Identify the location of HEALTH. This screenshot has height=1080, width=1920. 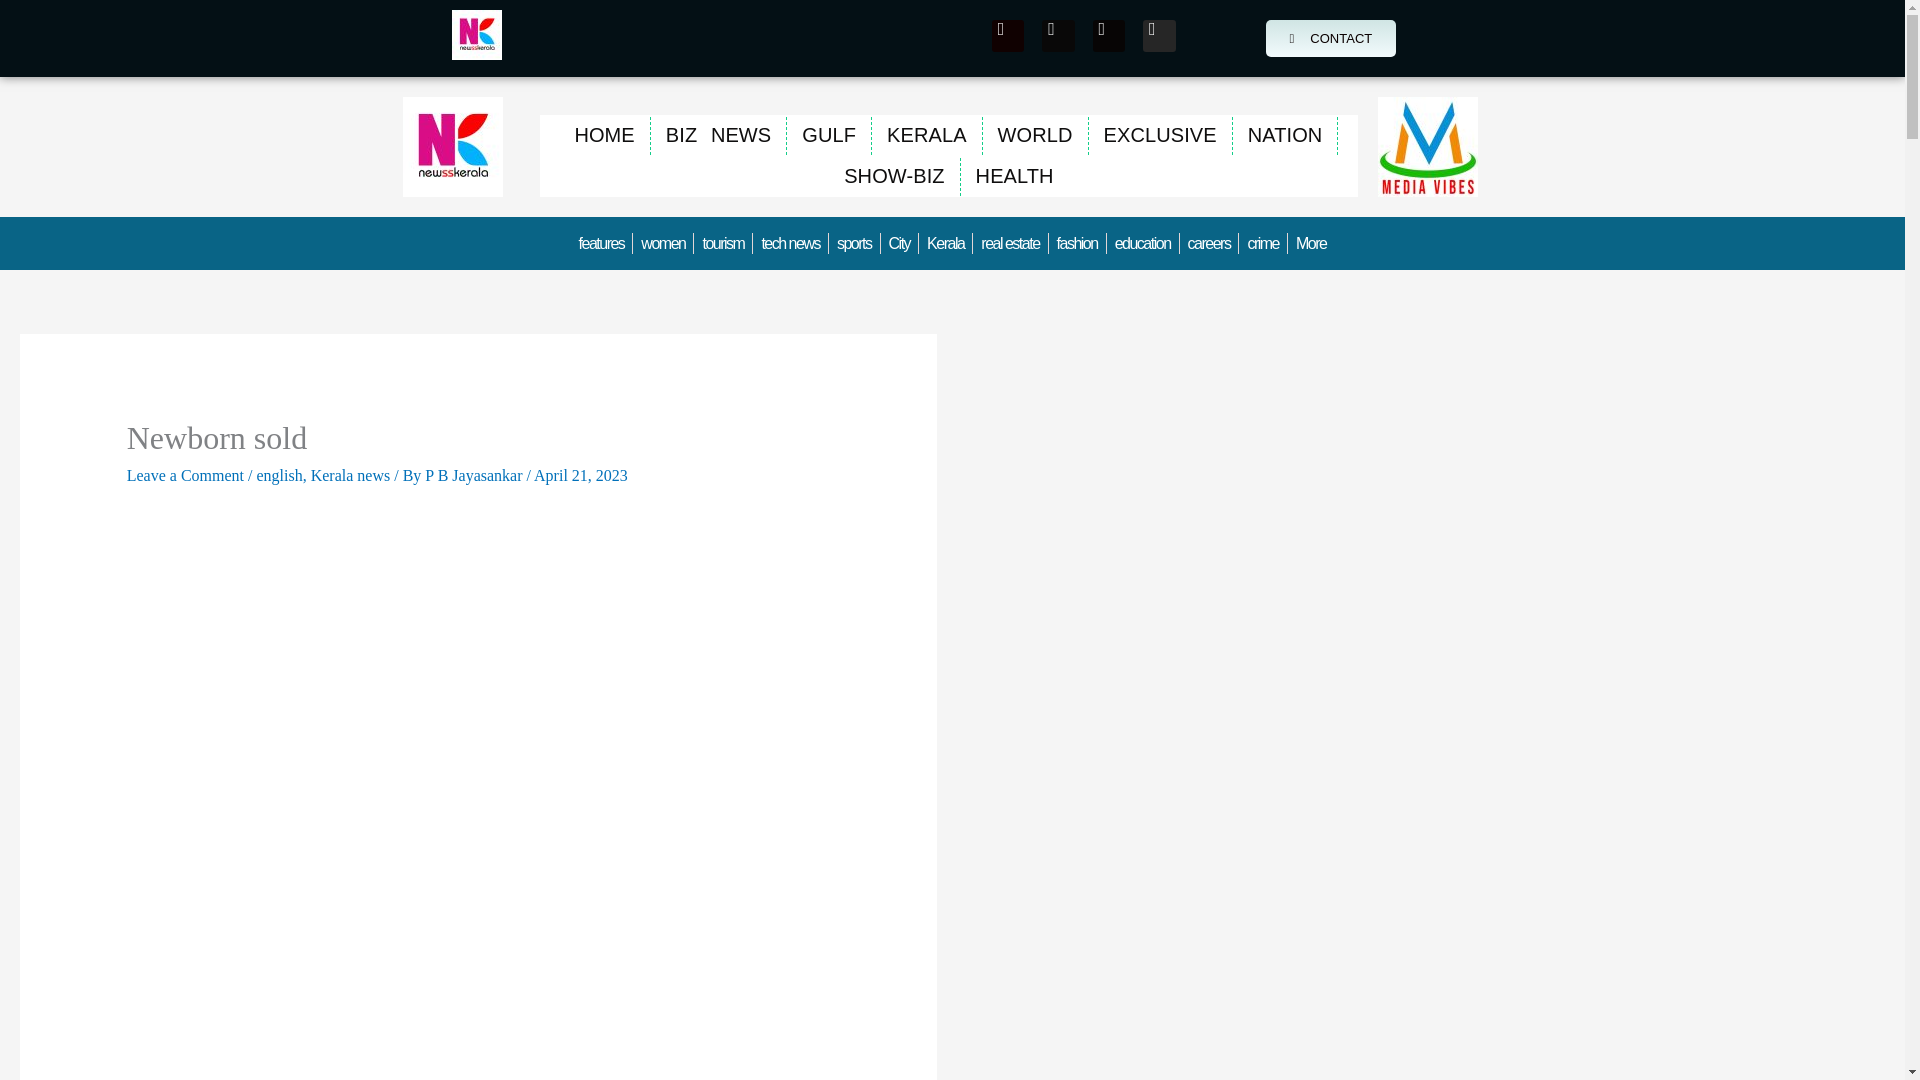
(1015, 176).